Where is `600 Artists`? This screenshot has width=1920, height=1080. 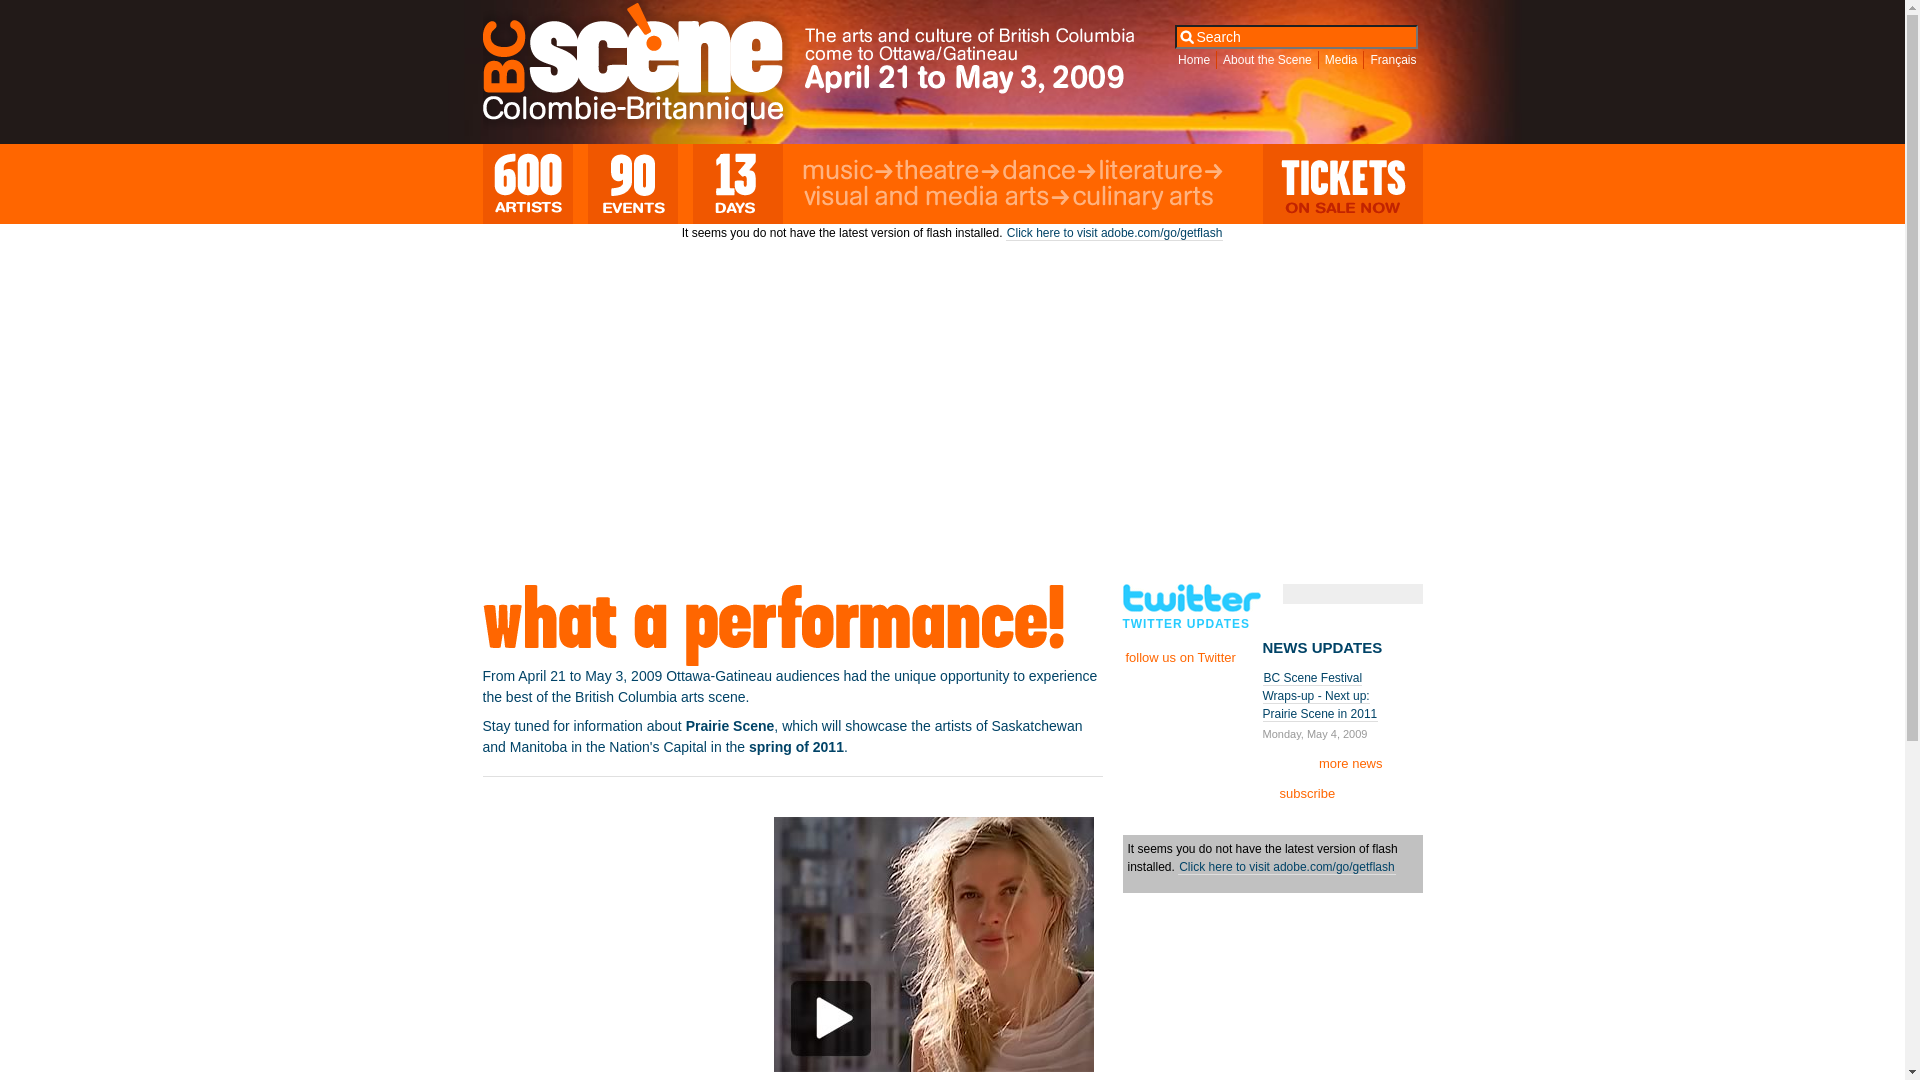 600 Artists is located at coordinates (527, 184).